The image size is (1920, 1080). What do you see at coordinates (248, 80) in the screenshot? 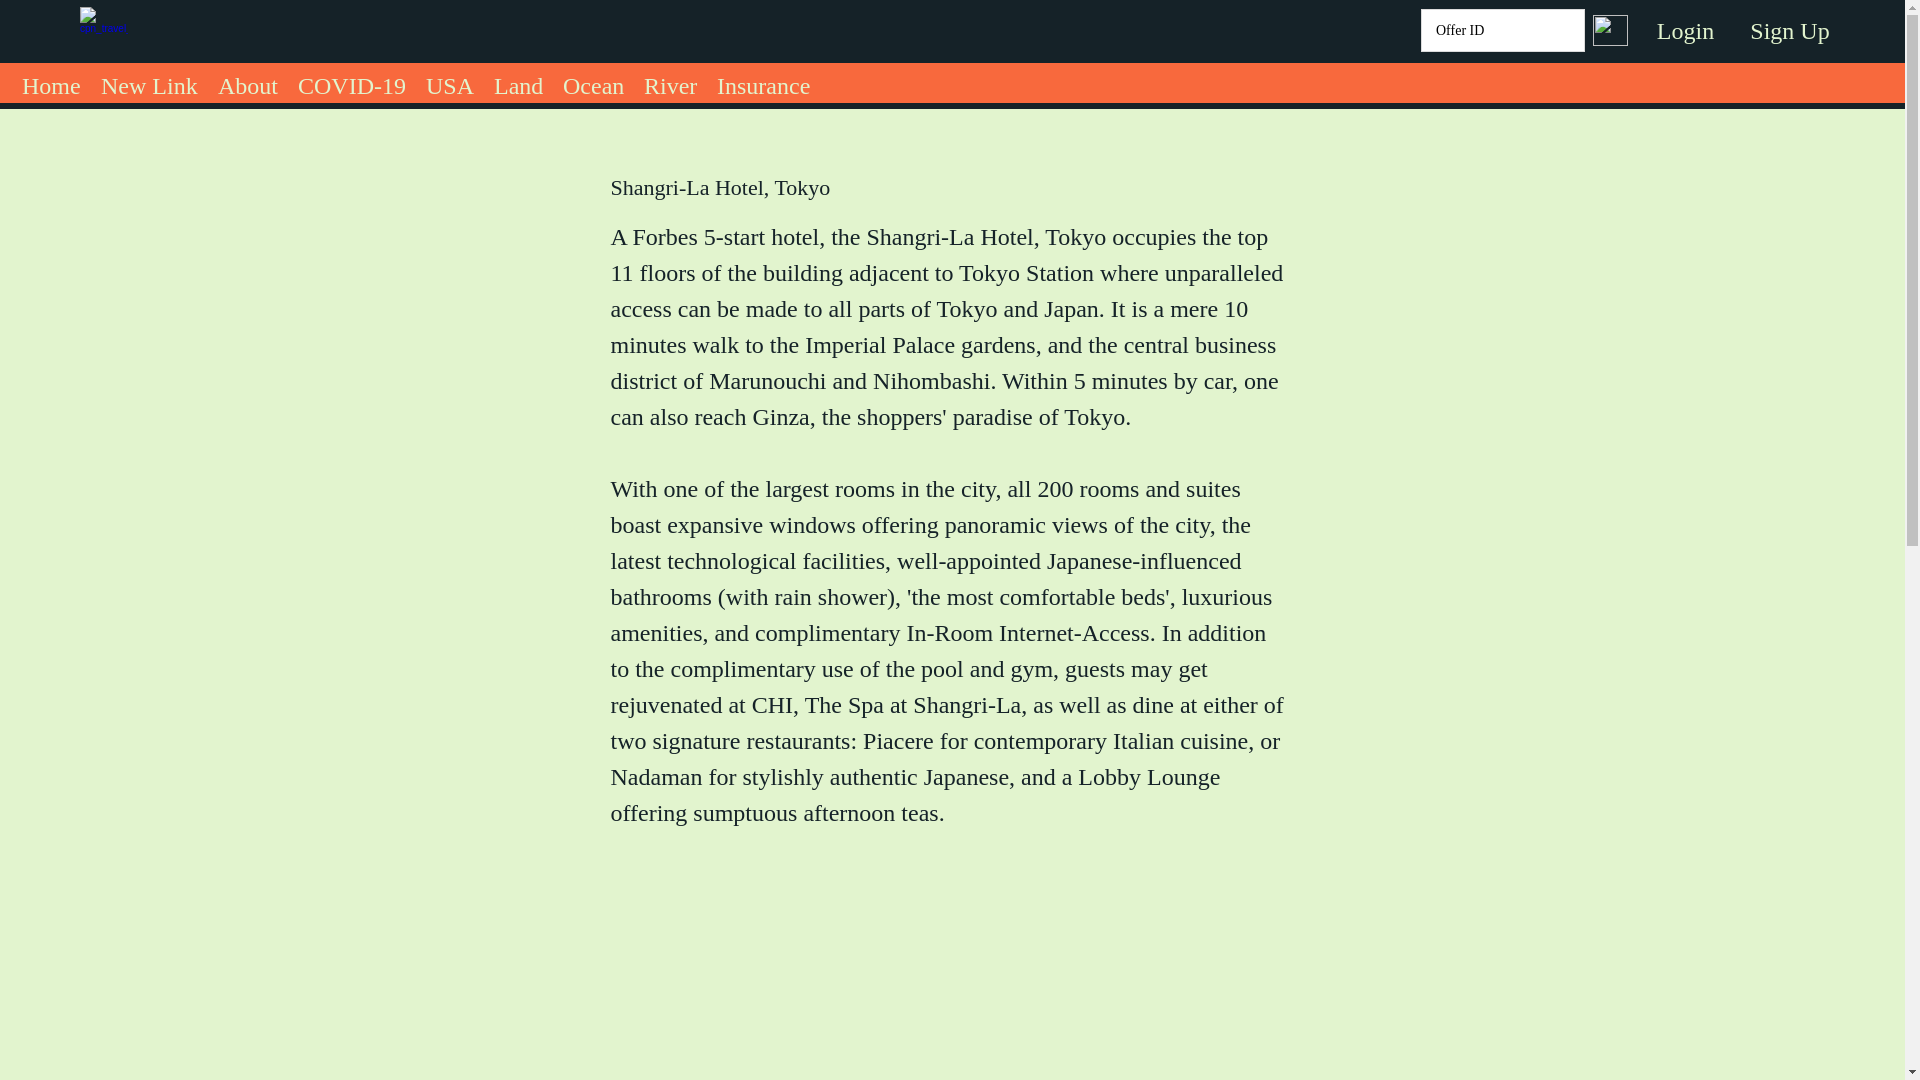
I see `About` at bounding box center [248, 80].